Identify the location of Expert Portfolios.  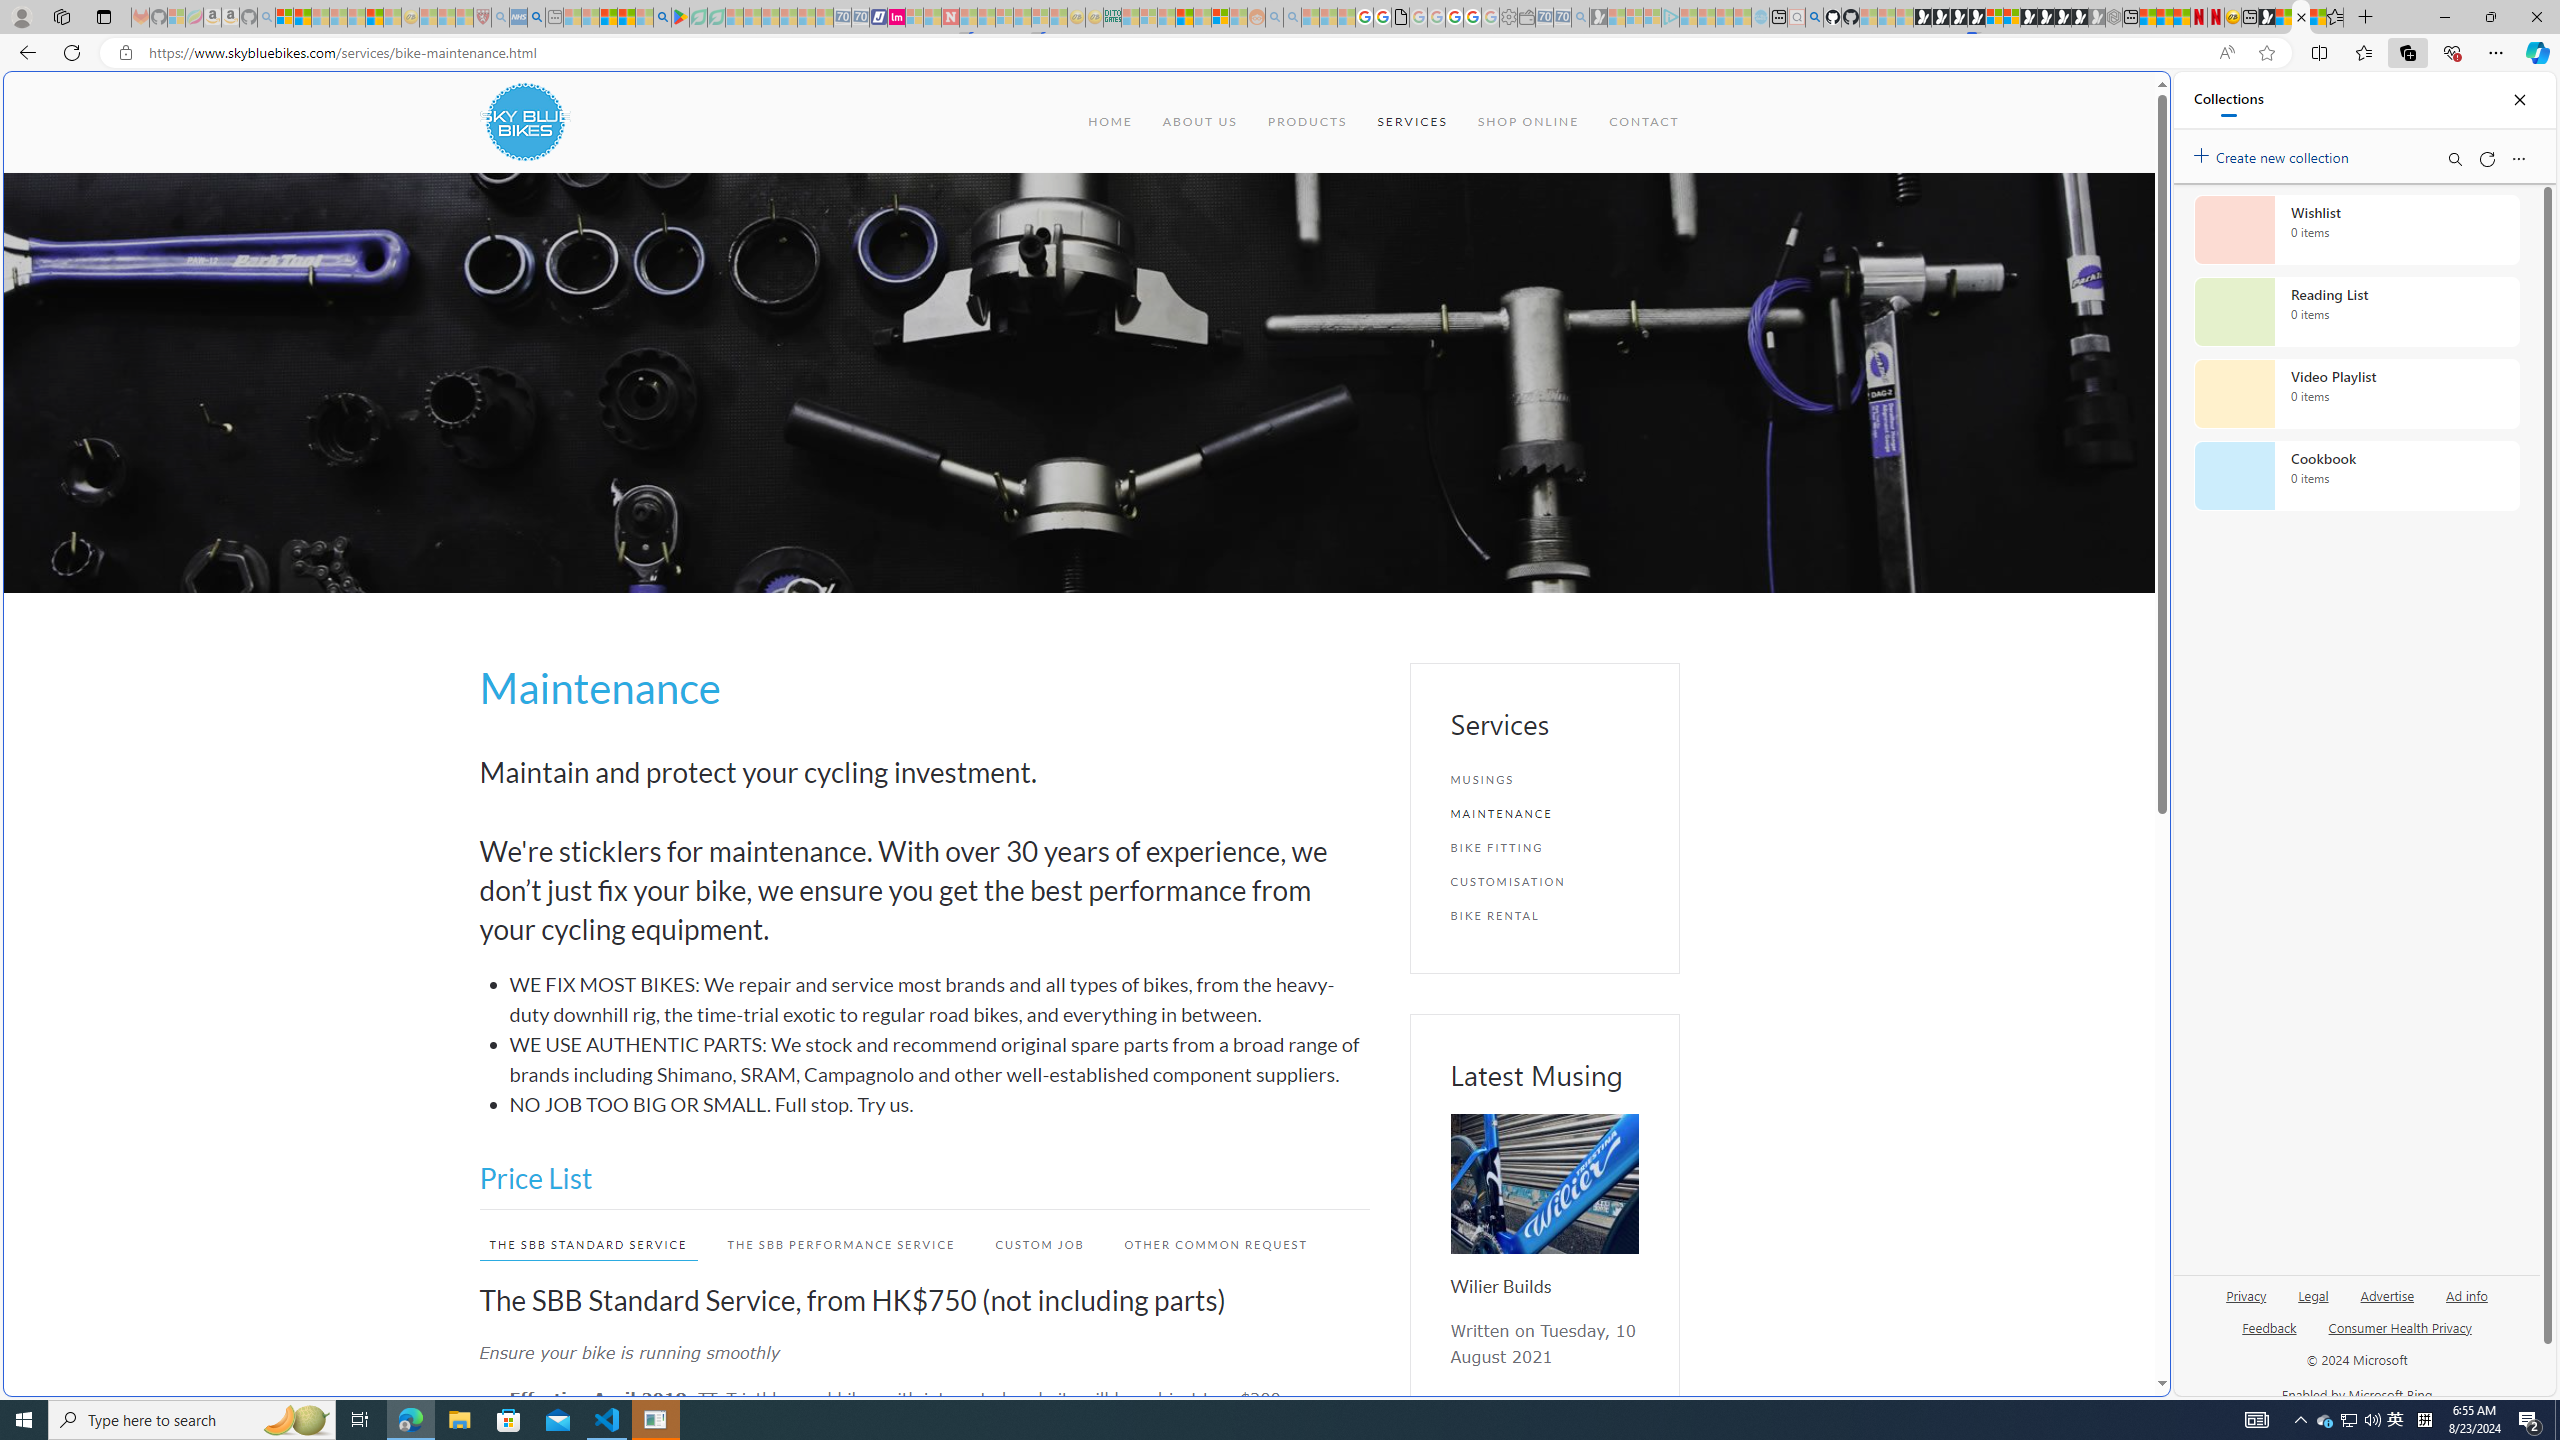
(1185, 17).